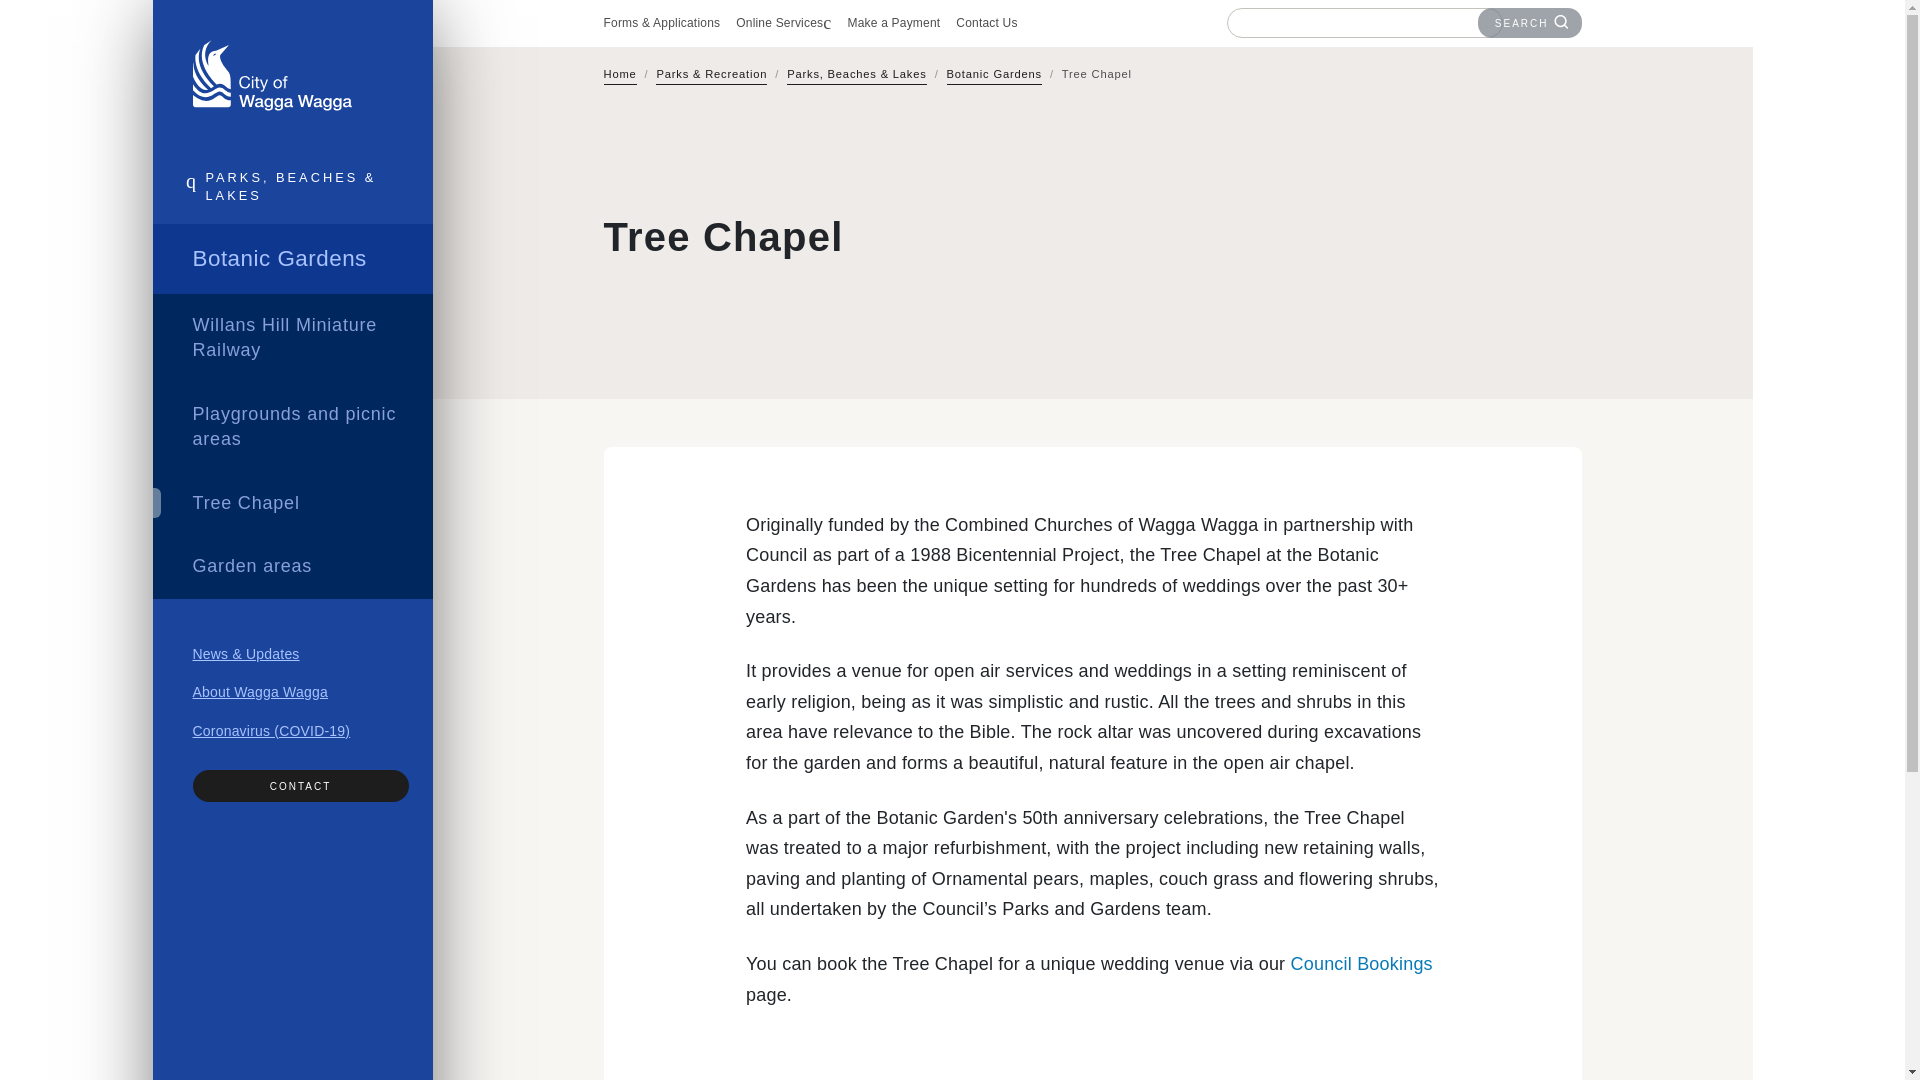  What do you see at coordinates (1530, 22) in the screenshot?
I see `SEARCH` at bounding box center [1530, 22].